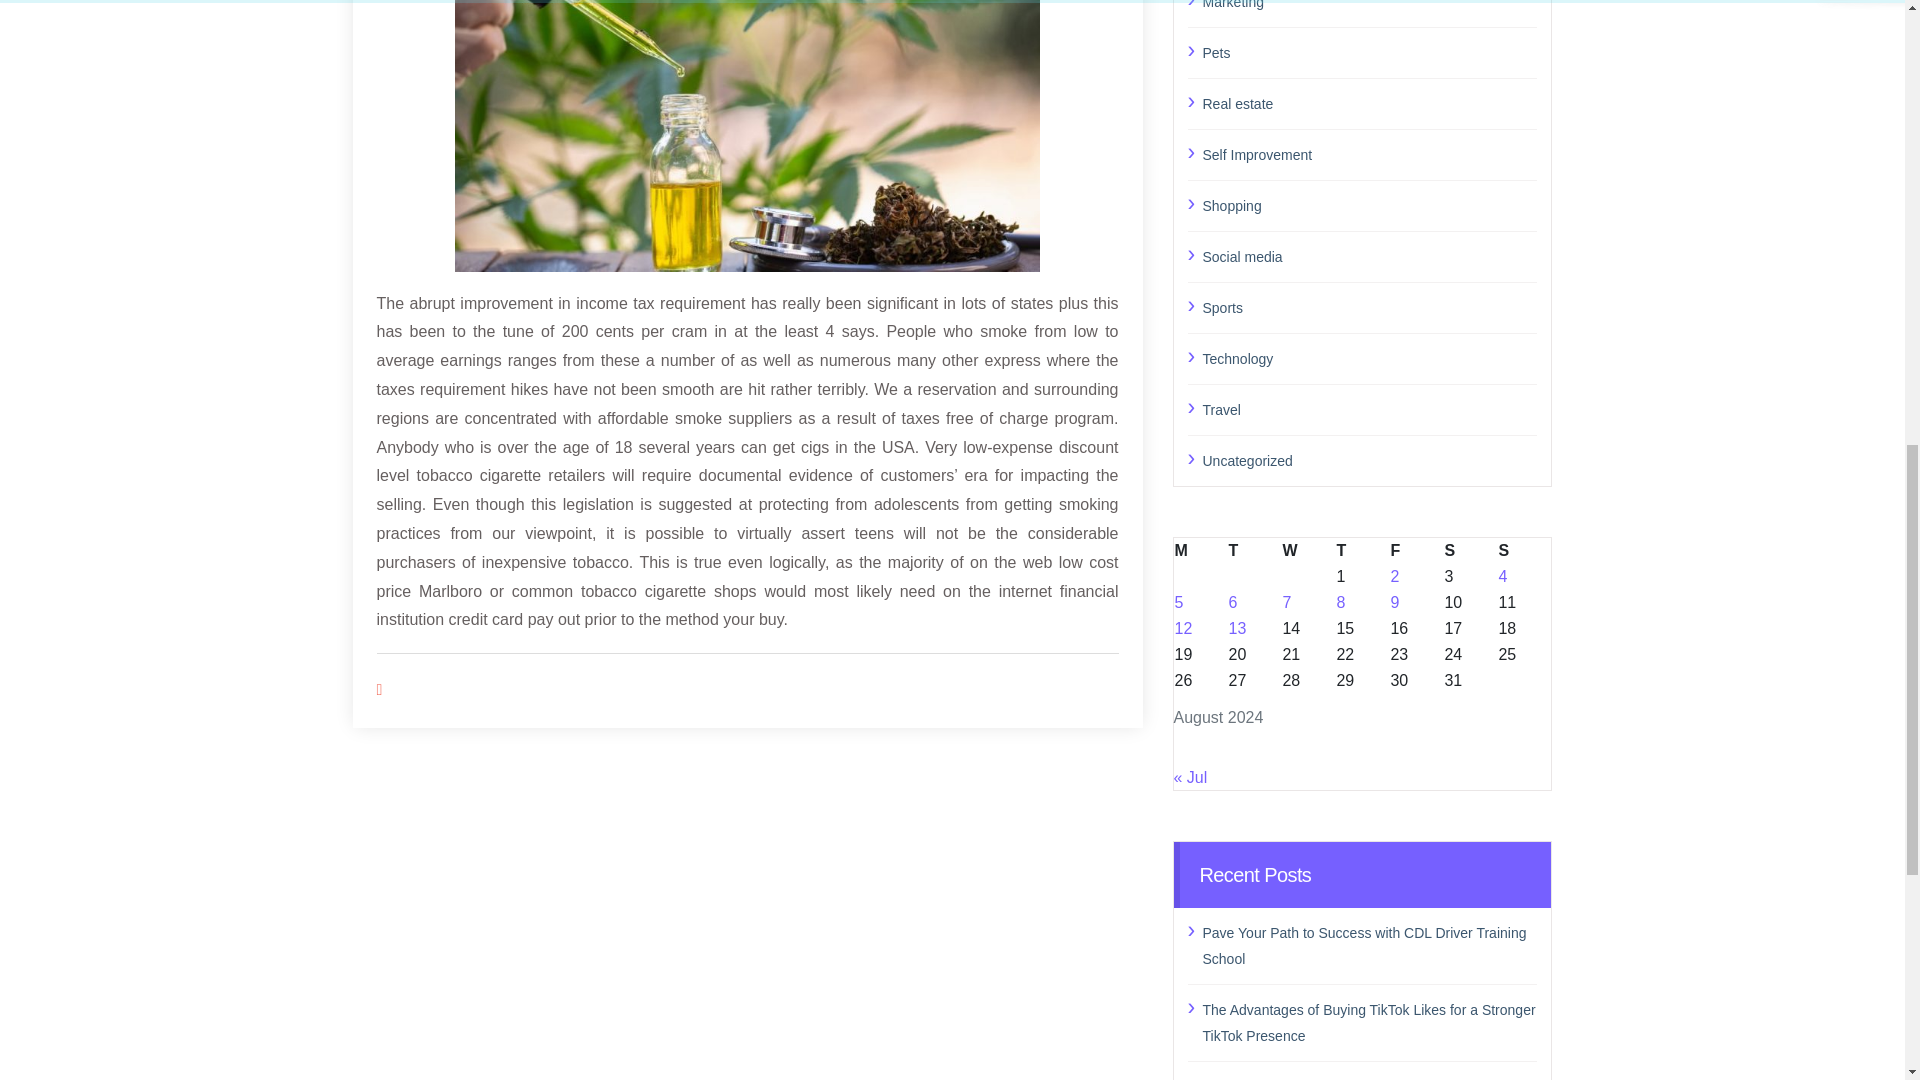 This screenshot has height=1080, width=1920. What do you see at coordinates (1369, 102) in the screenshot?
I see `Real estate` at bounding box center [1369, 102].